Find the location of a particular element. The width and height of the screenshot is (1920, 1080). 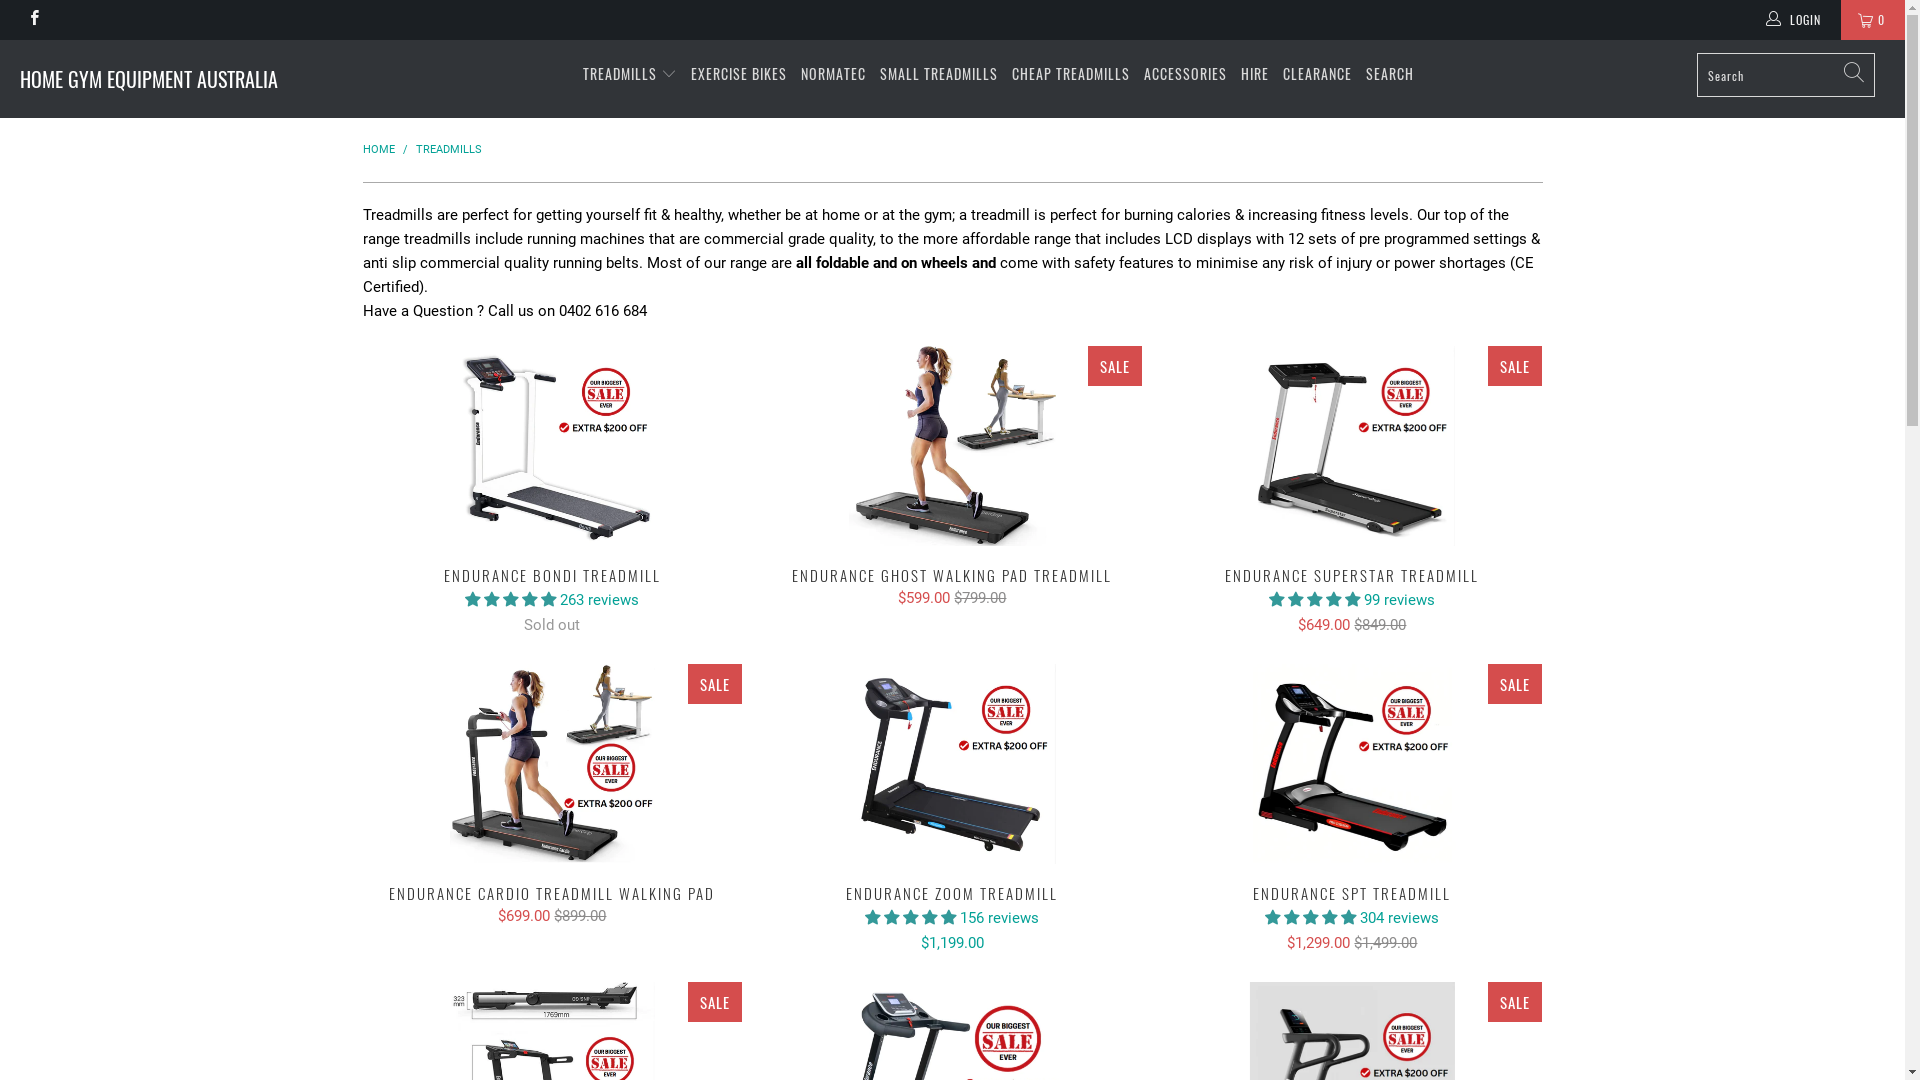

Home Gym Equipment Australia on Facebook is located at coordinates (34, 20).